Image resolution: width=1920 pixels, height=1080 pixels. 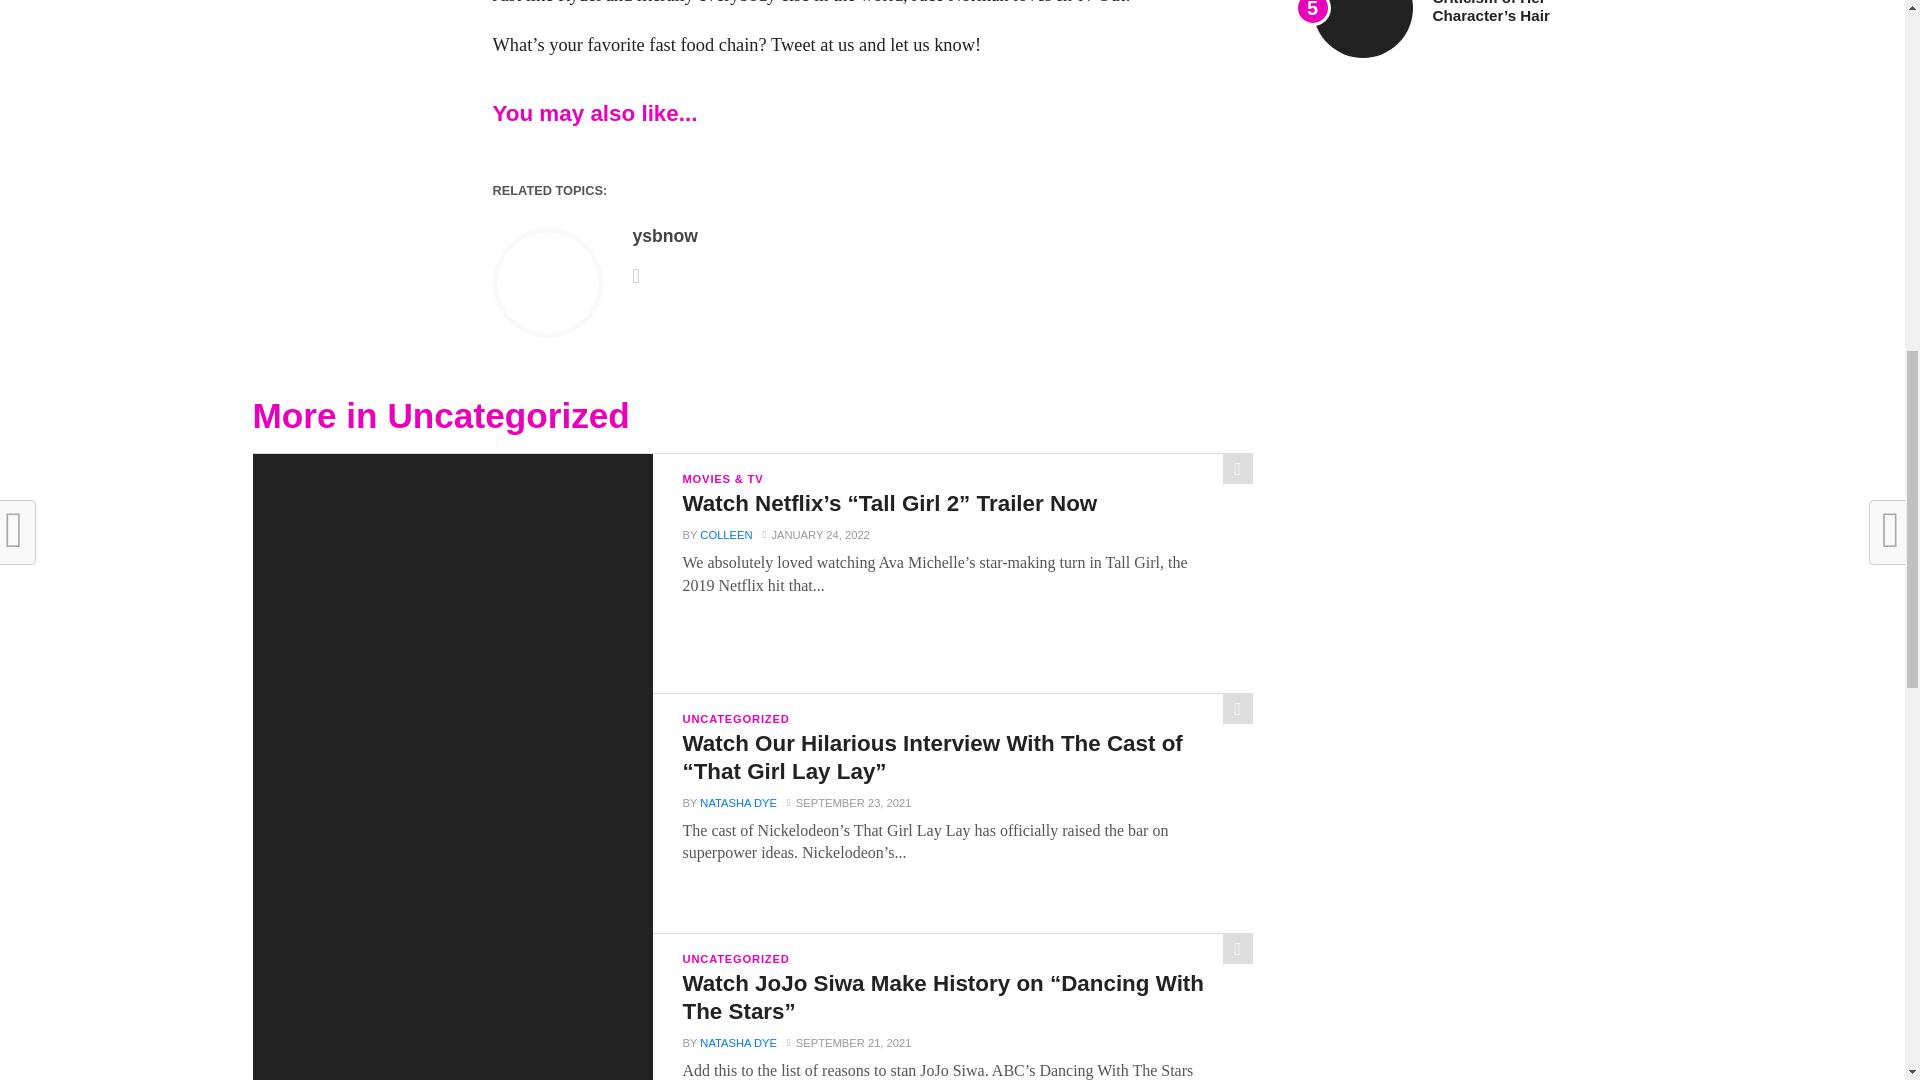 What do you see at coordinates (738, 802) in the screenshot?
I see `Posts by Natasha Dye` at bounding box center [738, 802].